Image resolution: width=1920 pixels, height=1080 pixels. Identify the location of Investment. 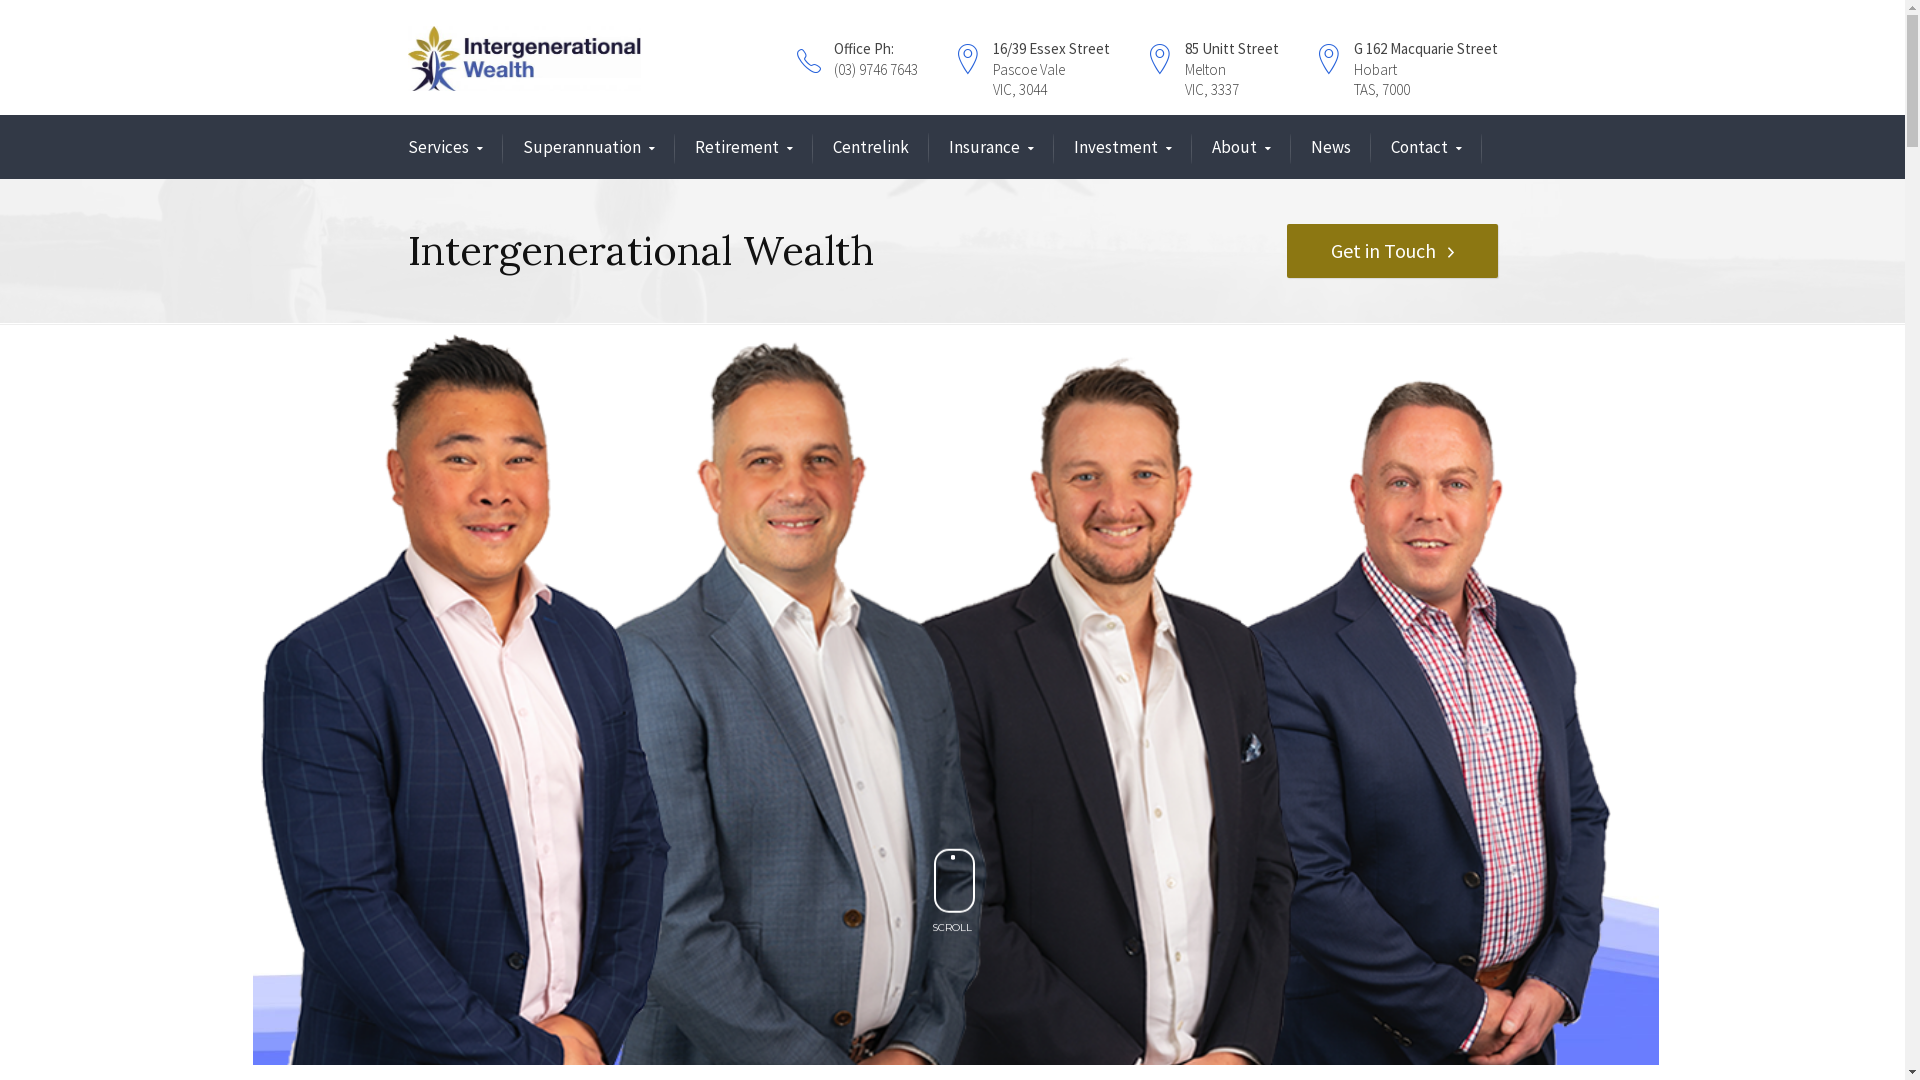
(1123, 148).